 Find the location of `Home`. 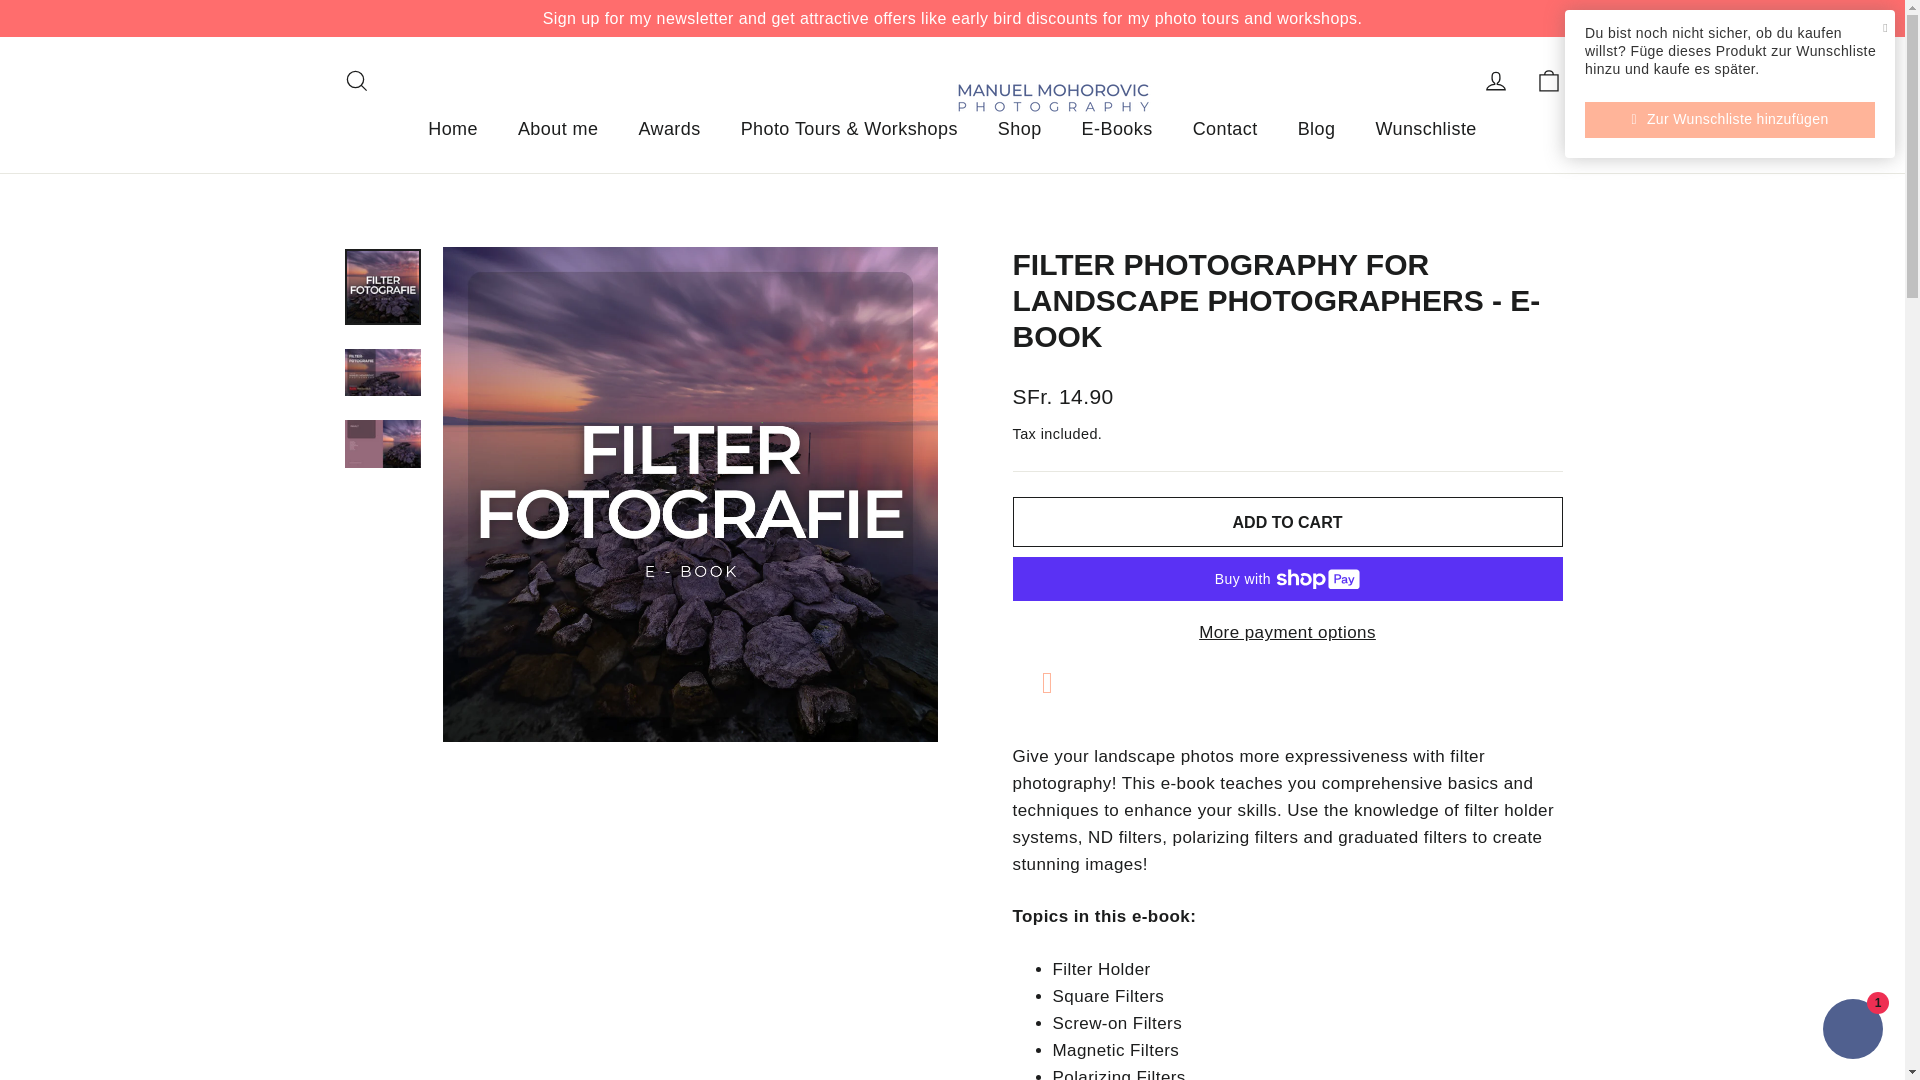

Home is located at coordinates (1117, 129).